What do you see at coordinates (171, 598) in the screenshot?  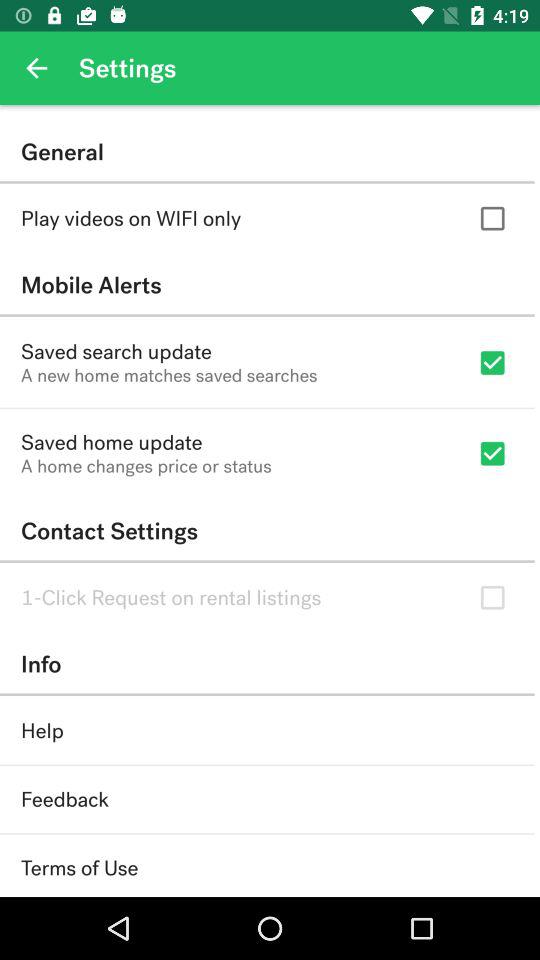 I see `launch icon above info item` at bounding box center [171, 598].